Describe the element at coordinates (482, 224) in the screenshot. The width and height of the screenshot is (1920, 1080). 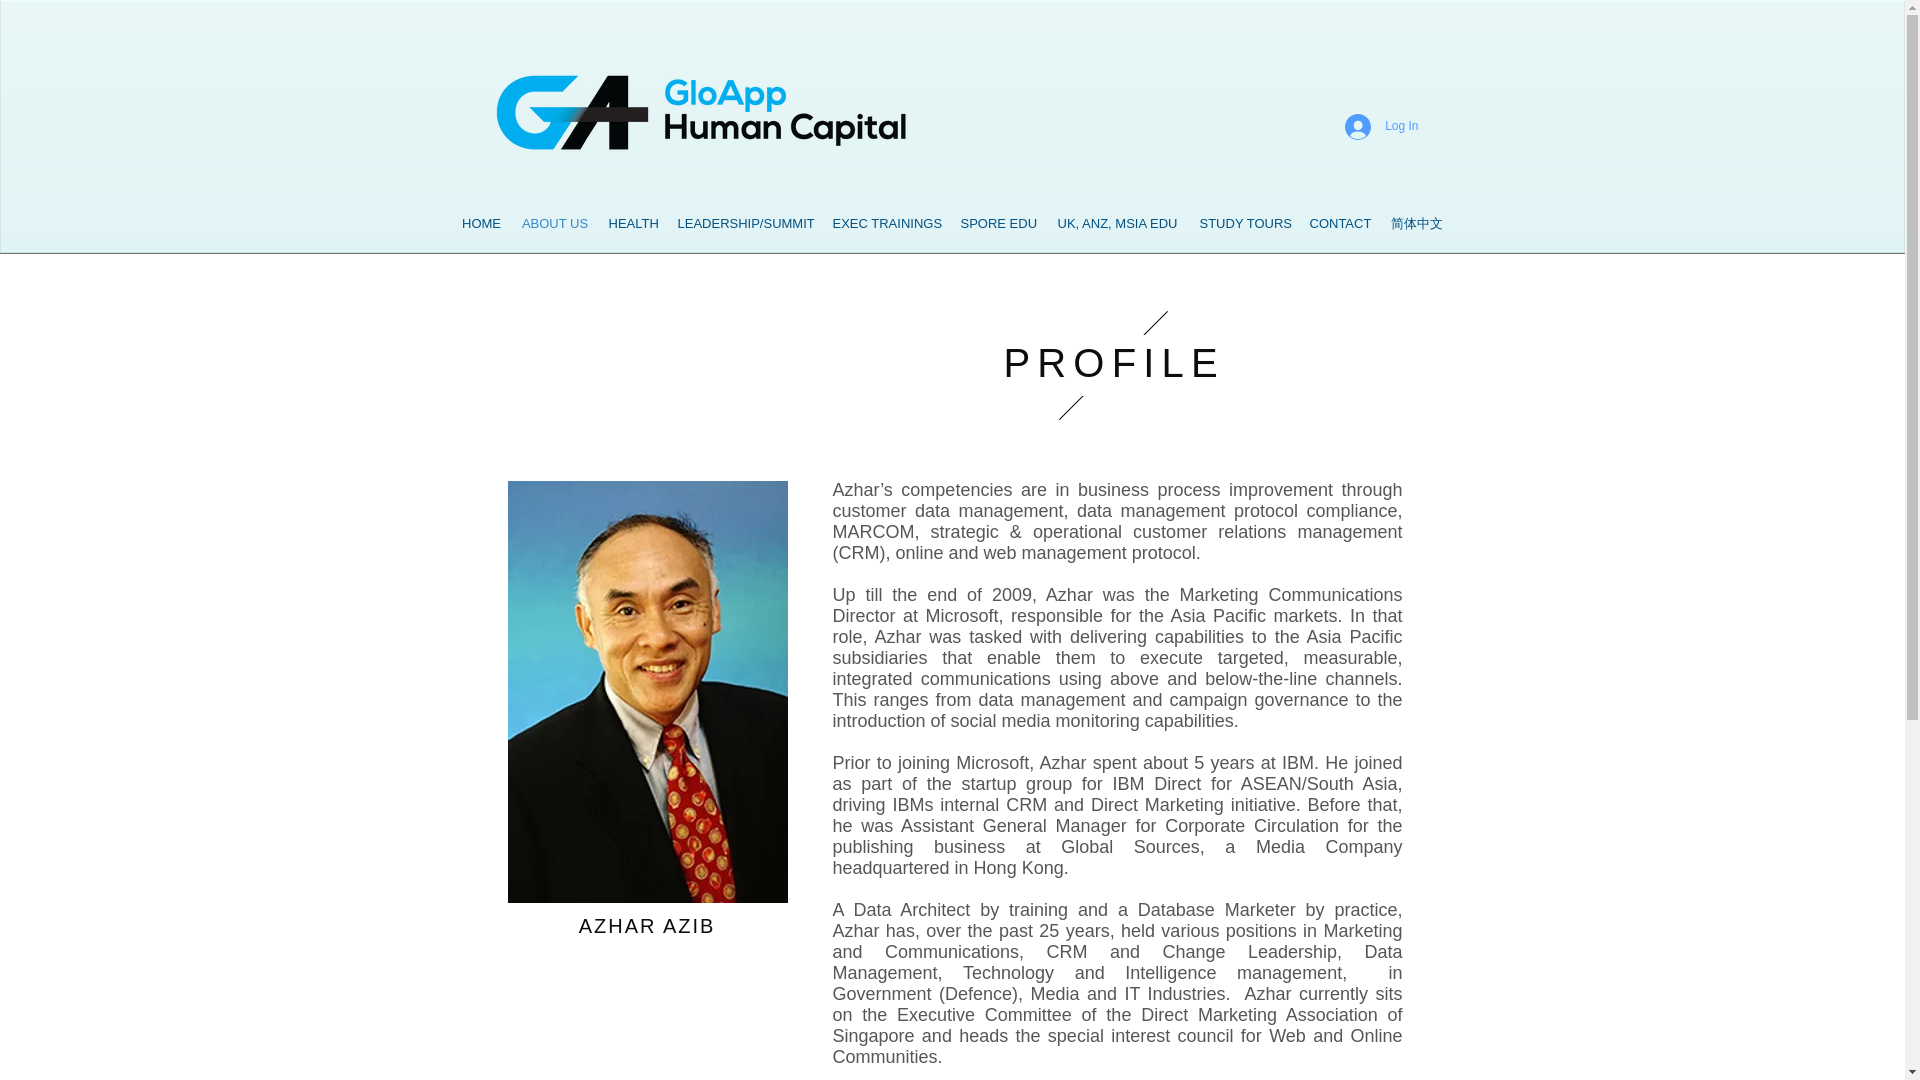
I see `HOME` at that location.